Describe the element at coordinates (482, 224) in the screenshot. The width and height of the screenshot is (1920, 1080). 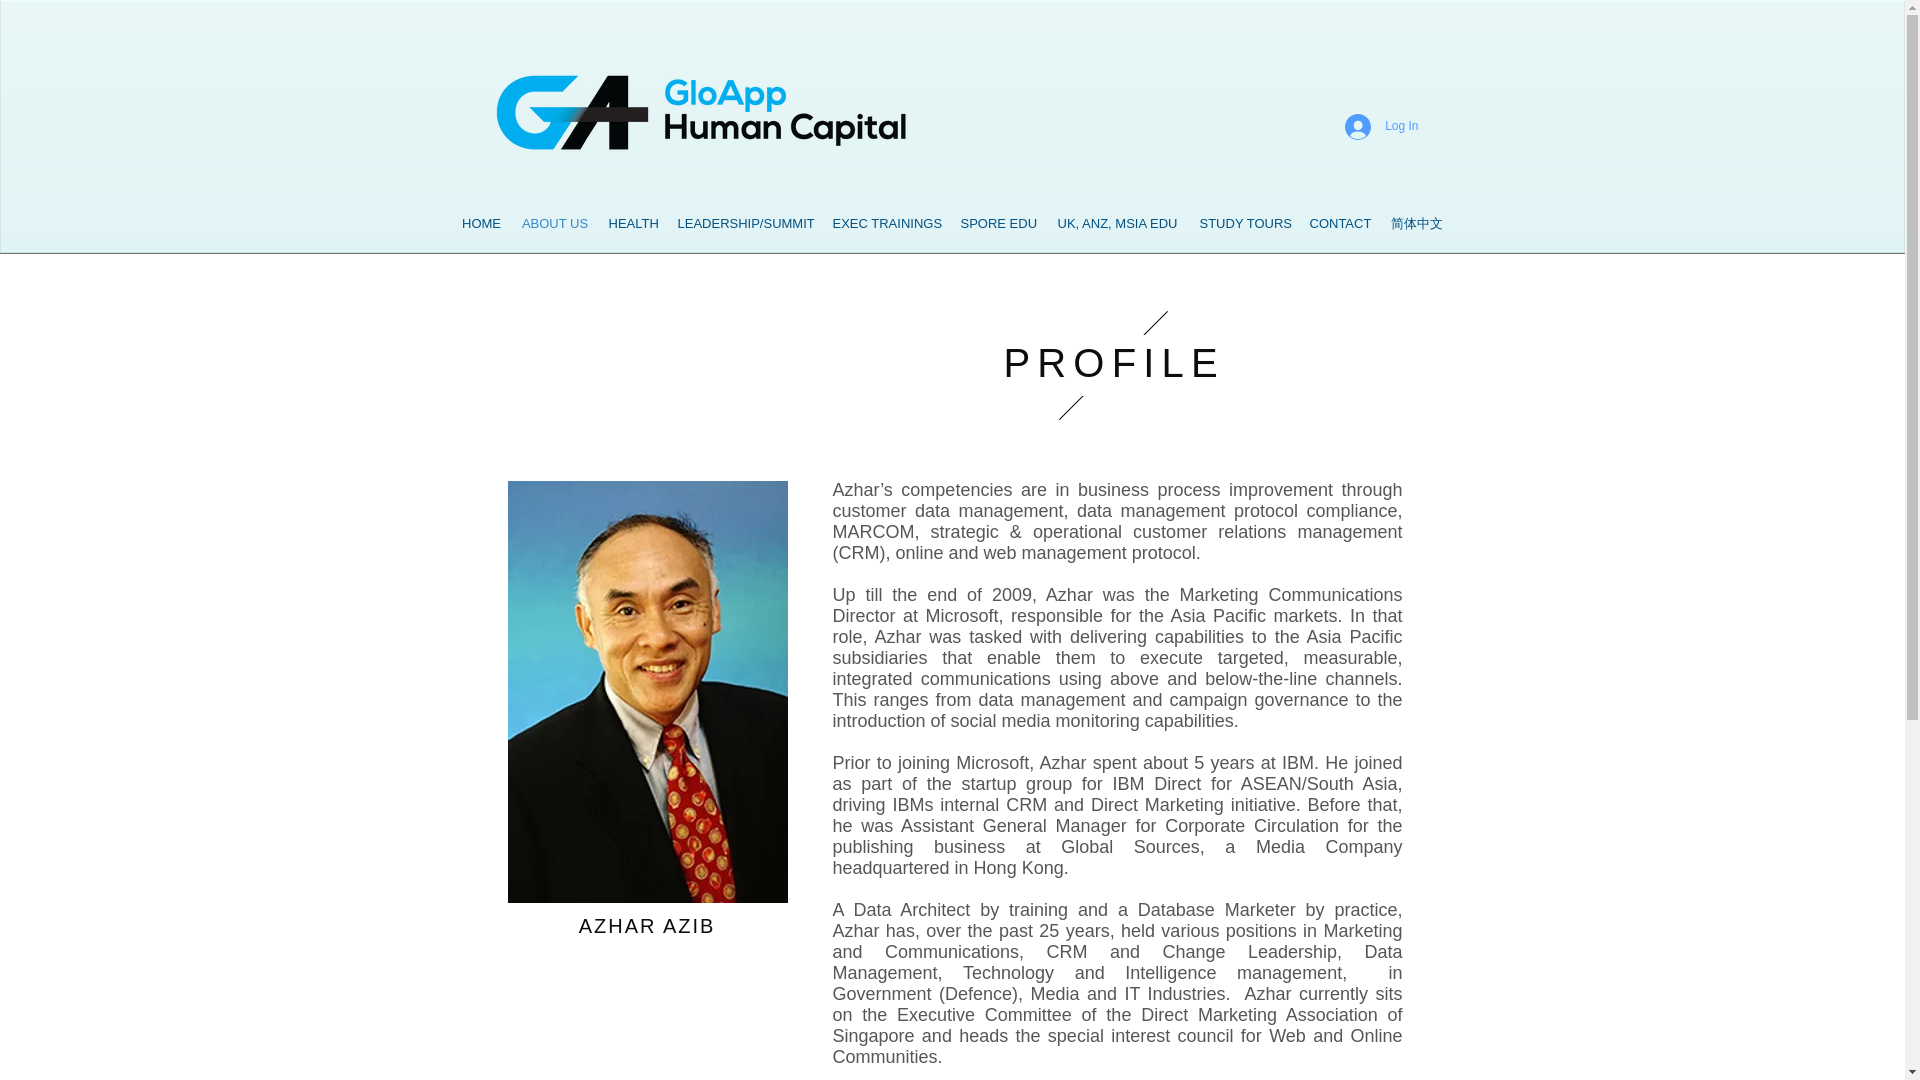
I see `HOME` at that location.